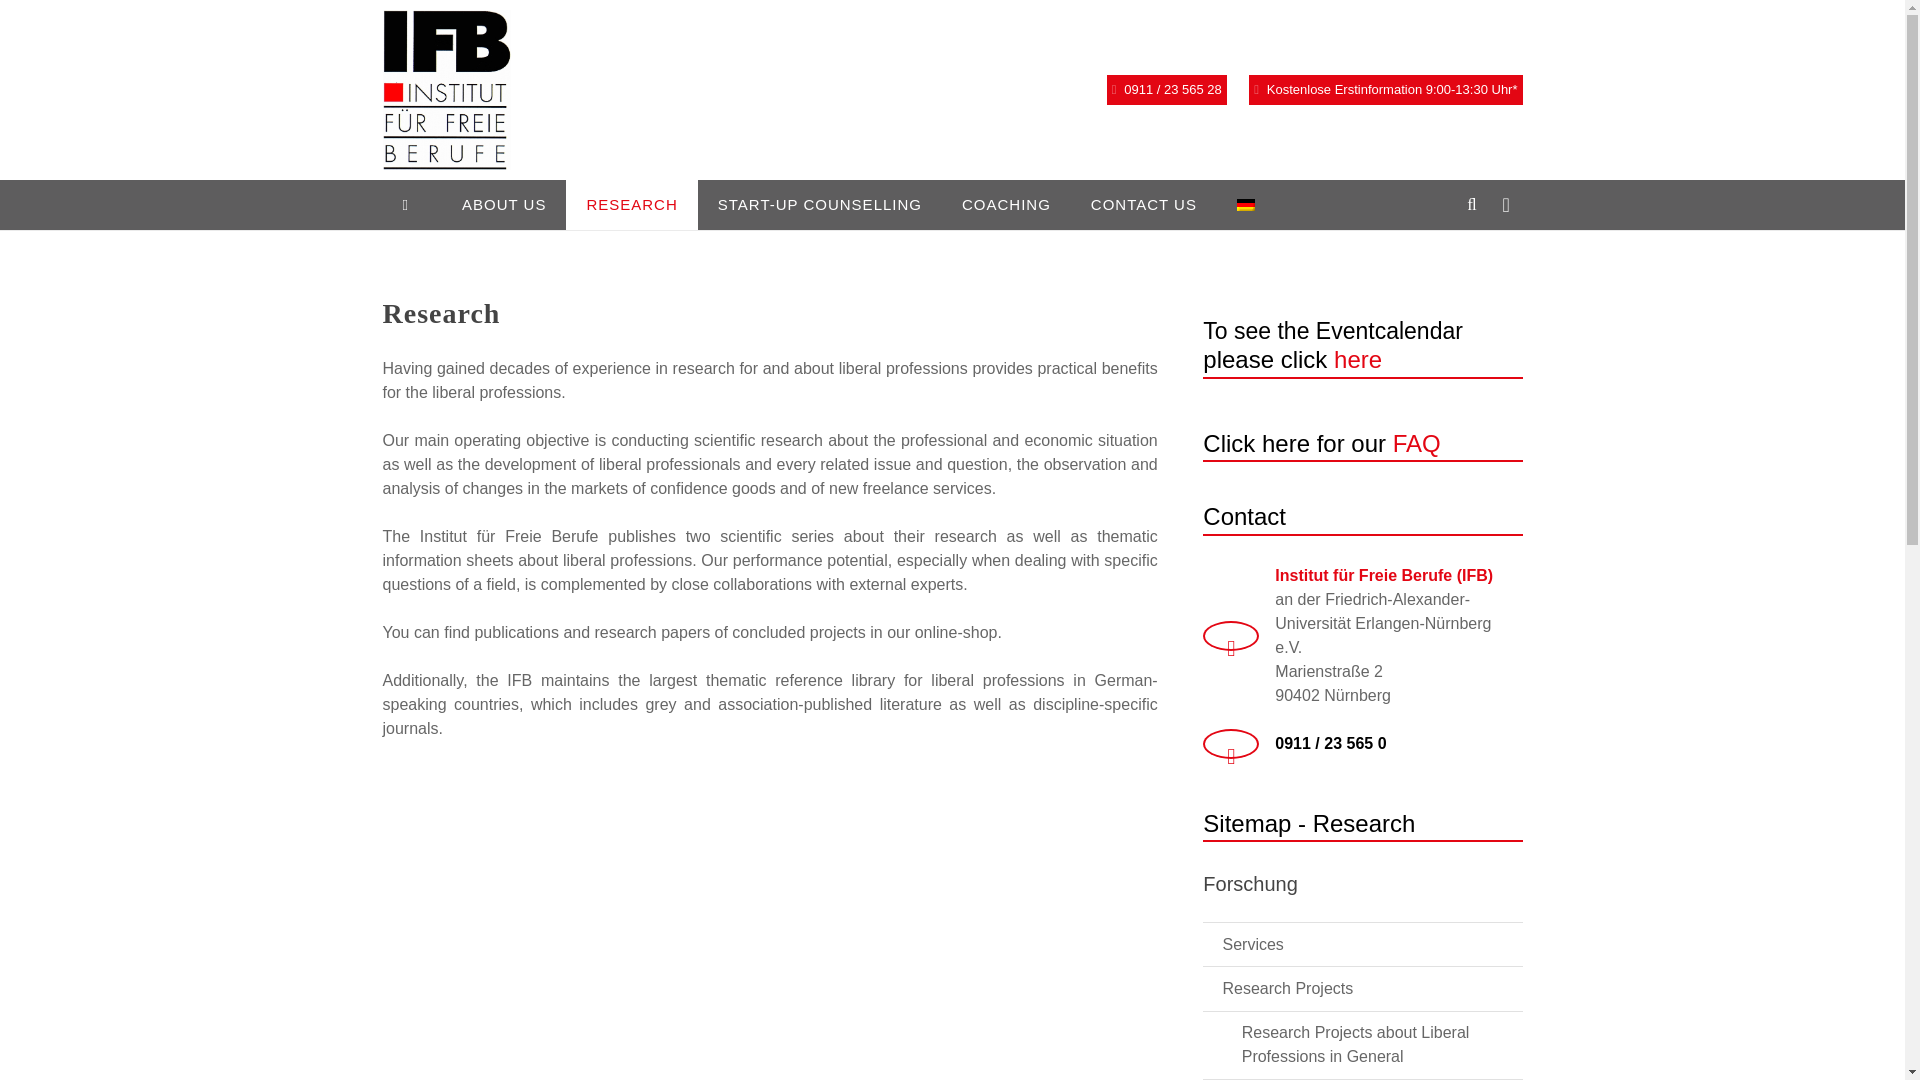 The height and width of the screenshot is (1080, 1920). What do you see at coordinates (820, 205) in the screenshot?
I see `START-UP COUNSELLING` at bounding box center [820, 205].